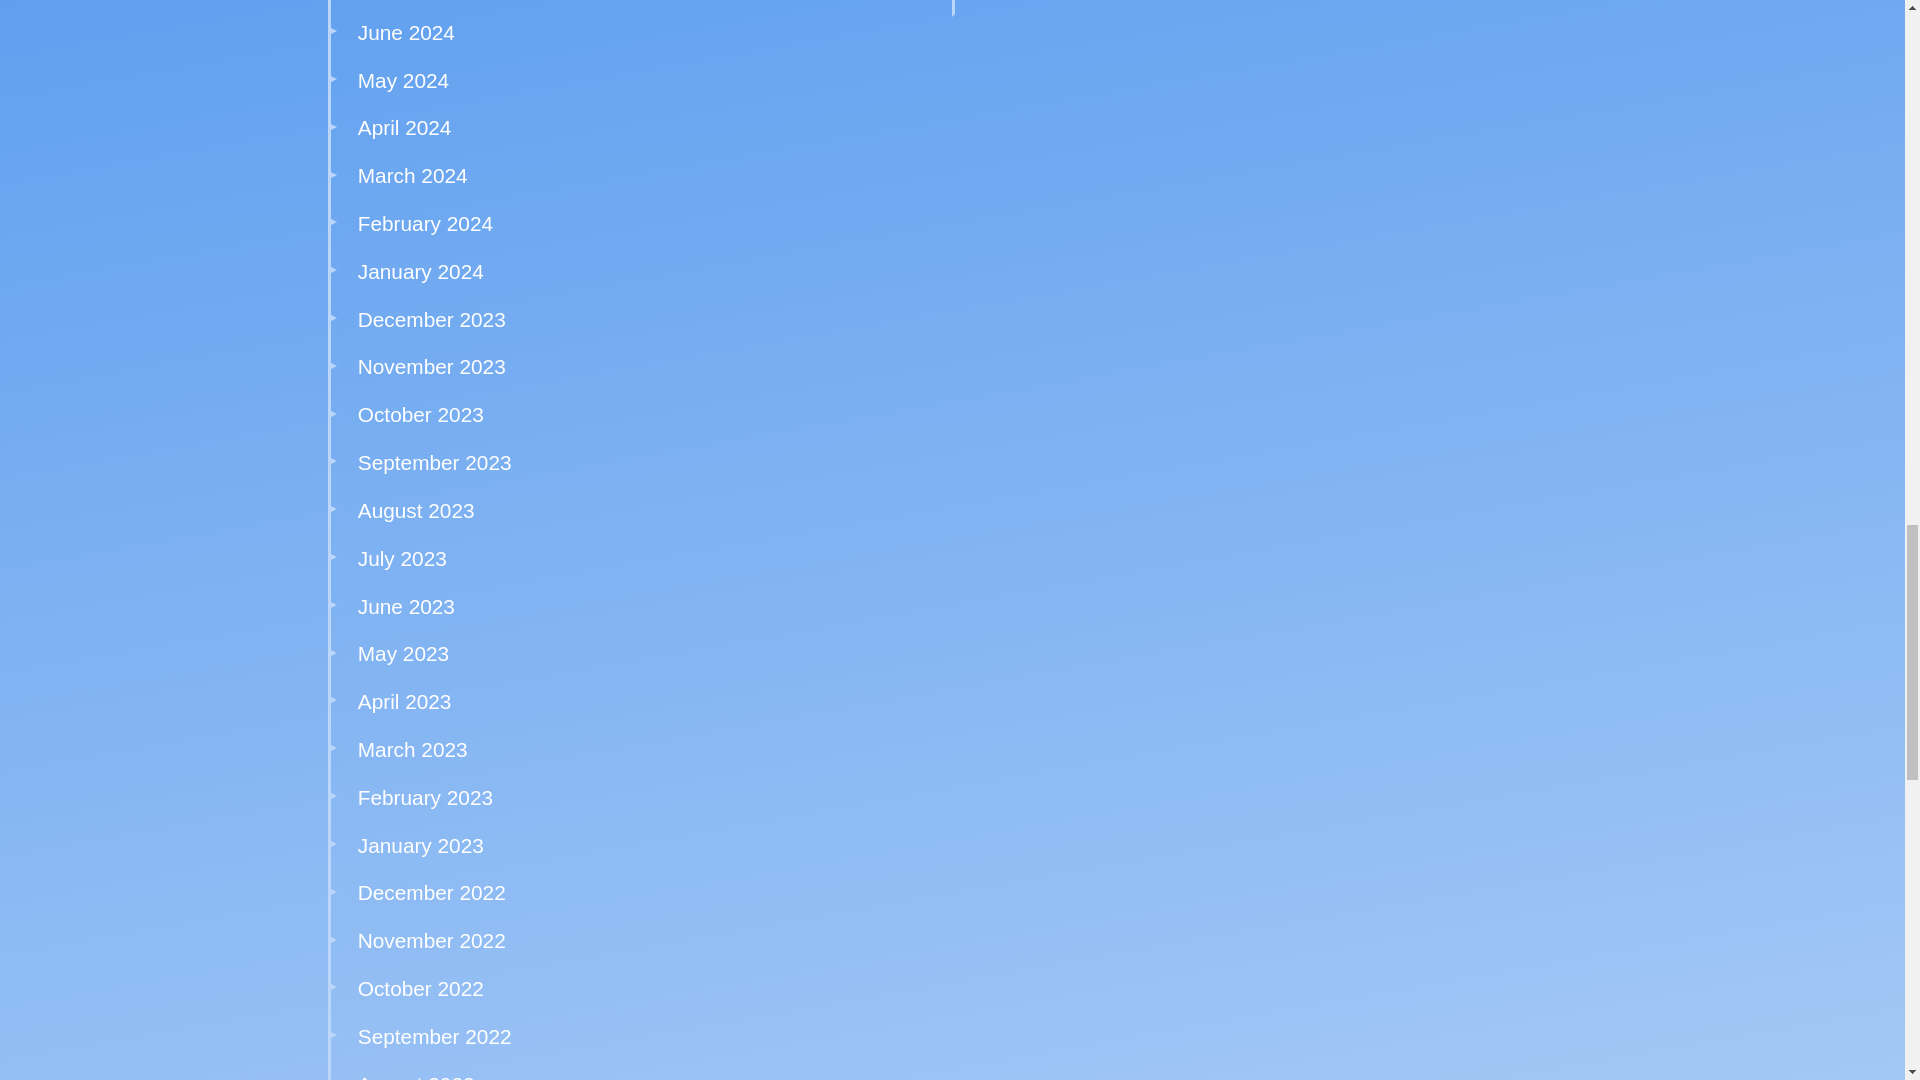 The image size is (1920, 1080). What do you see at coordinates (406, 606) in the screenshot?
I see `June 2023` at bounding box center [406, 606].